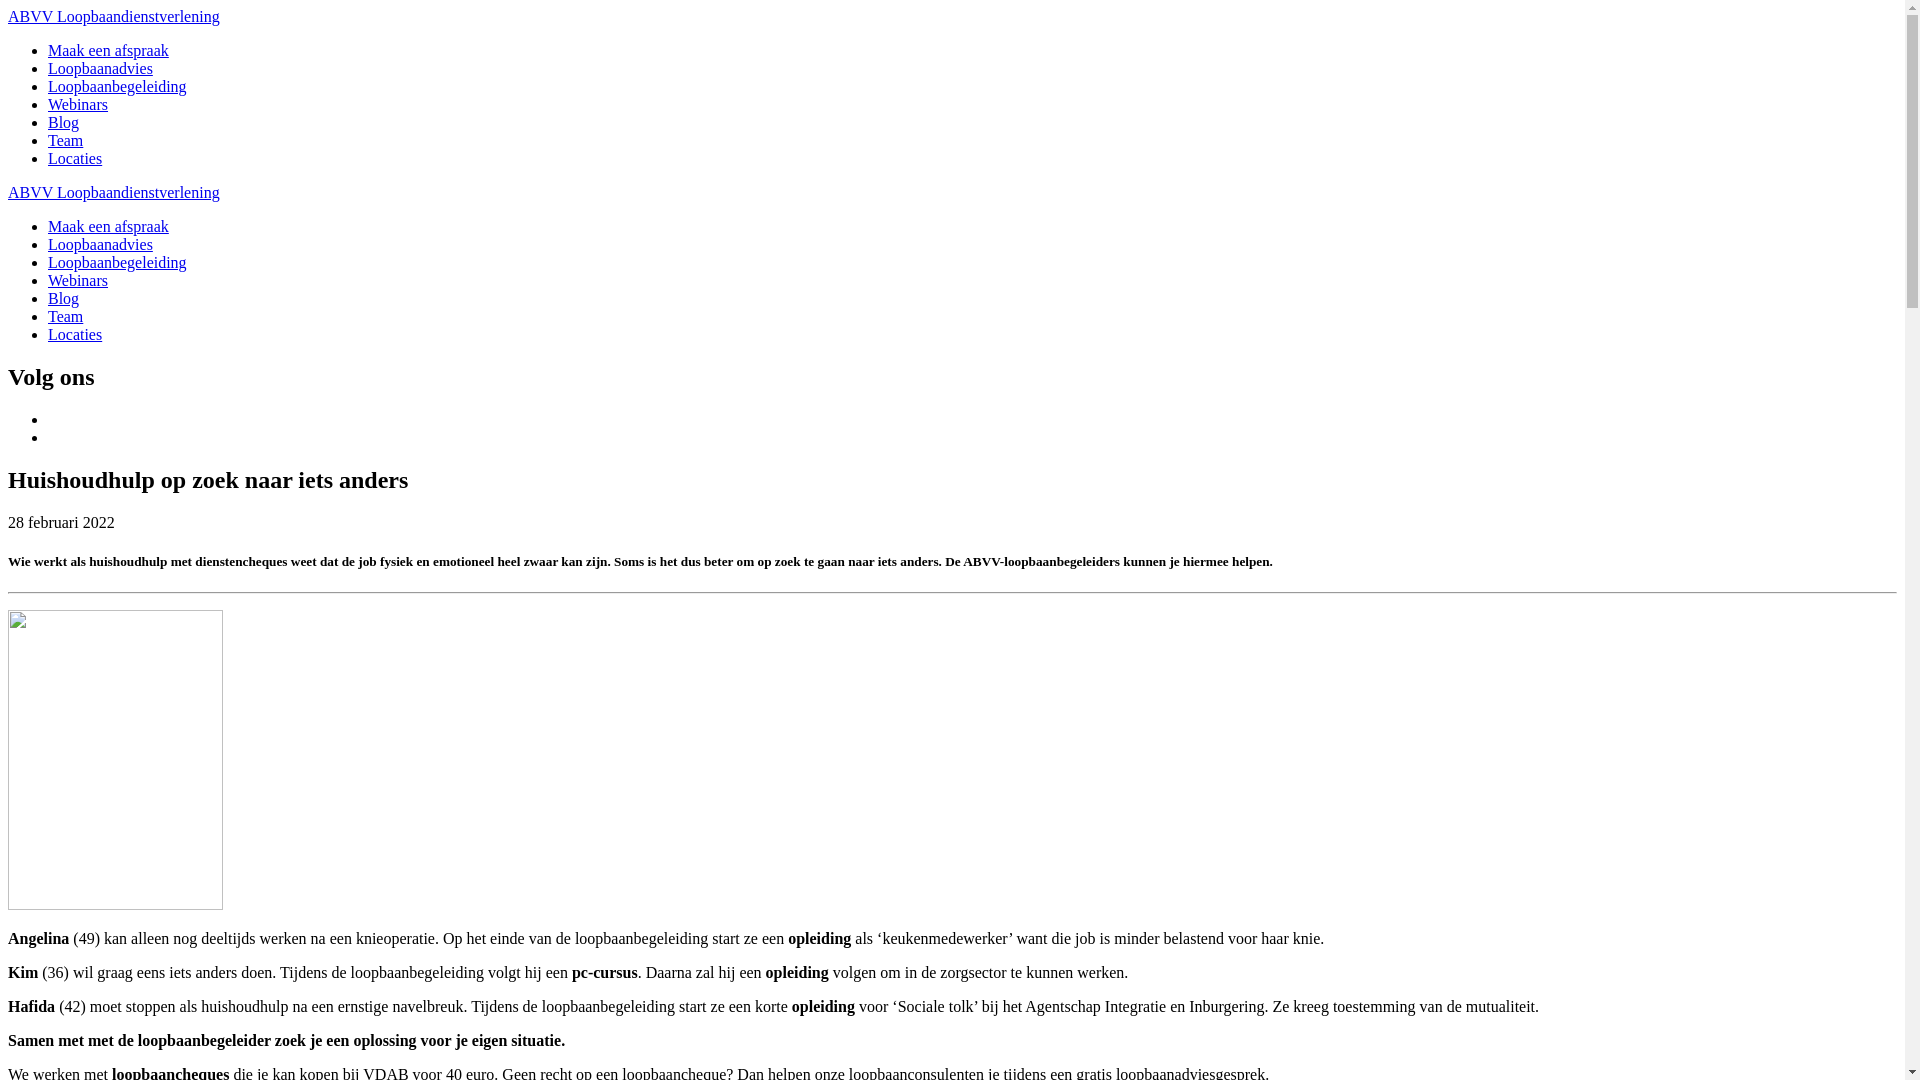 This screenshot has width=1920, height=1080. Describe the element at coordinates (75, 334) in the screenshot. I see `Locaties` at that location.